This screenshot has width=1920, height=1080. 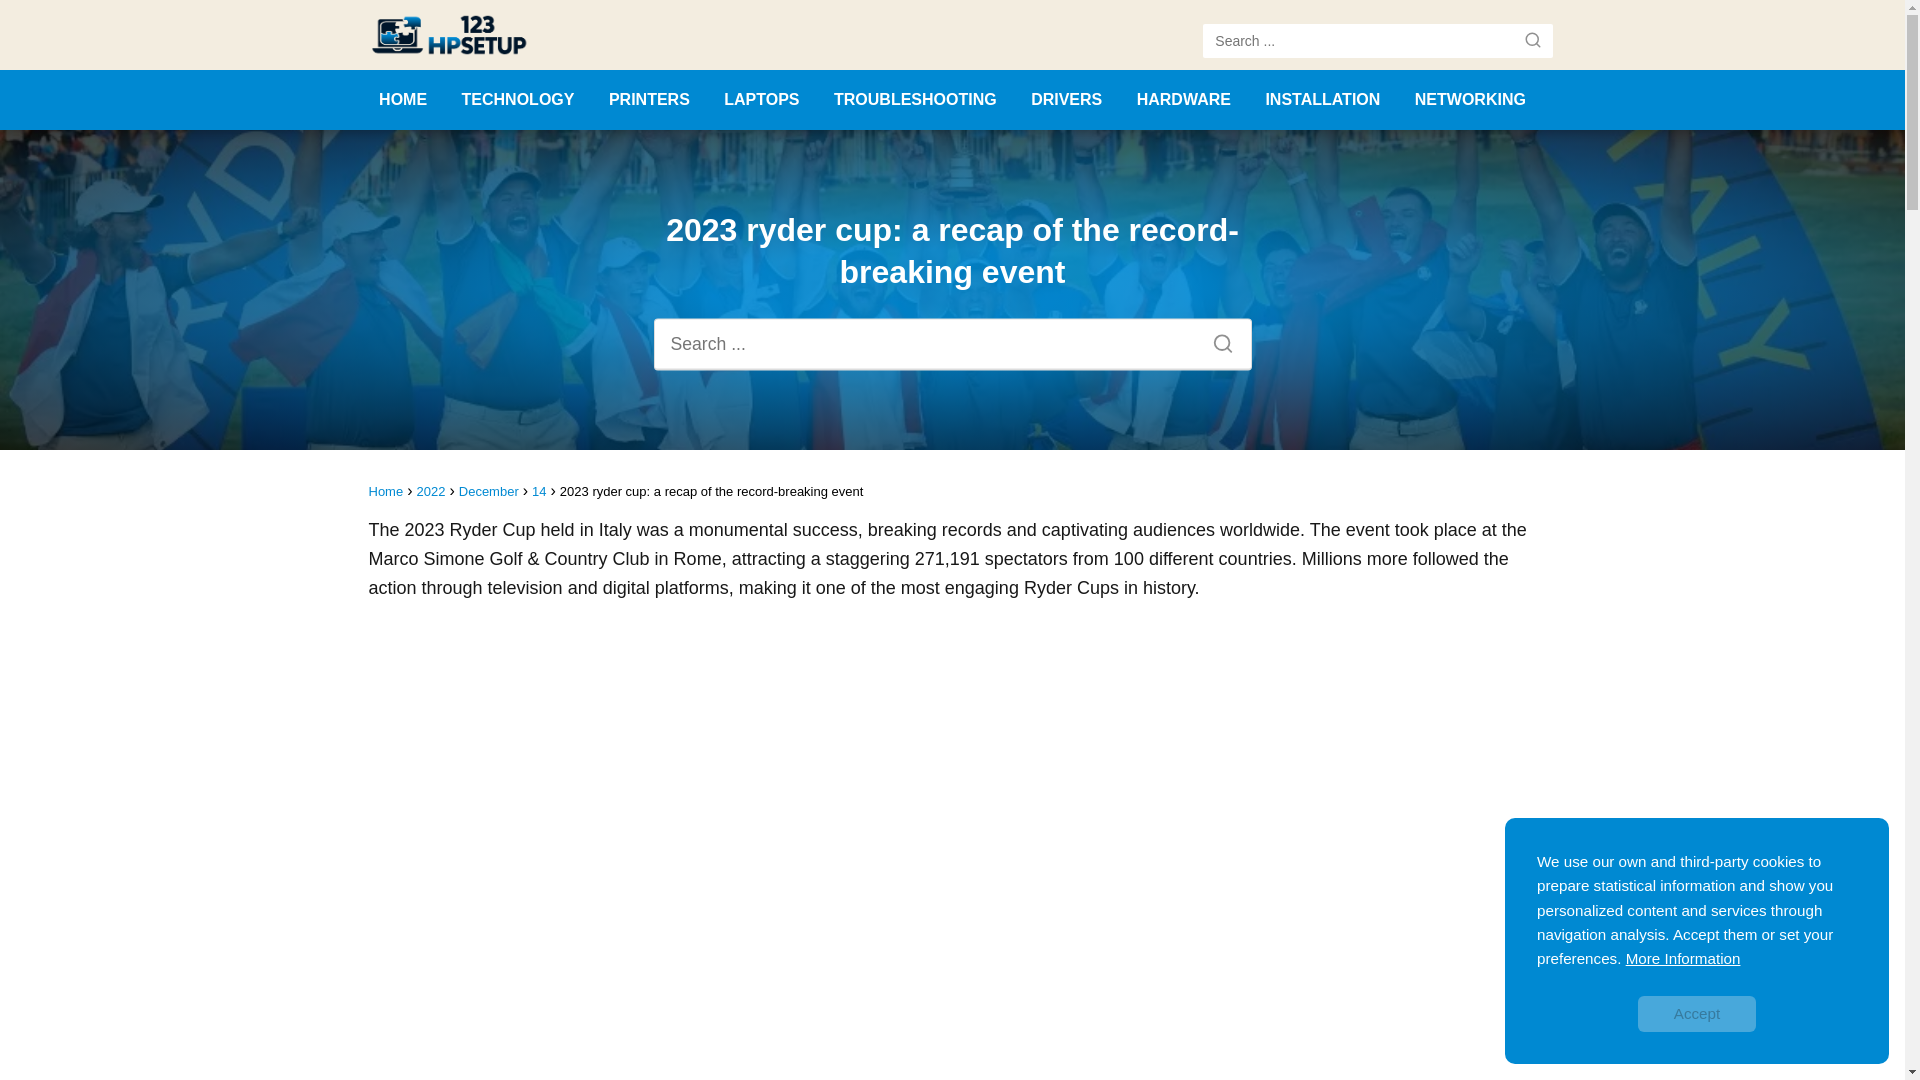 I want to click on Home, so click(x=386, y=490).